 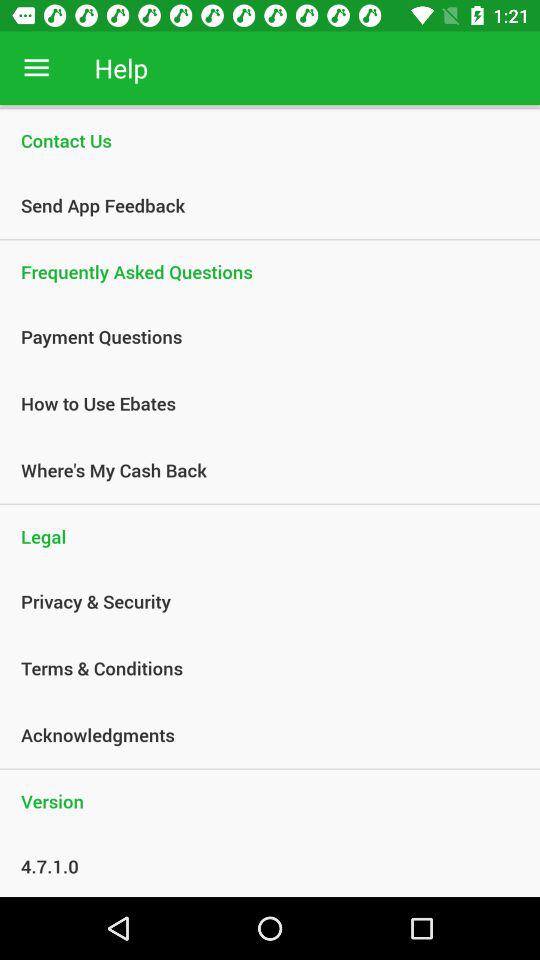 I want to click on flip to where s my, so click(x=259, y=470).